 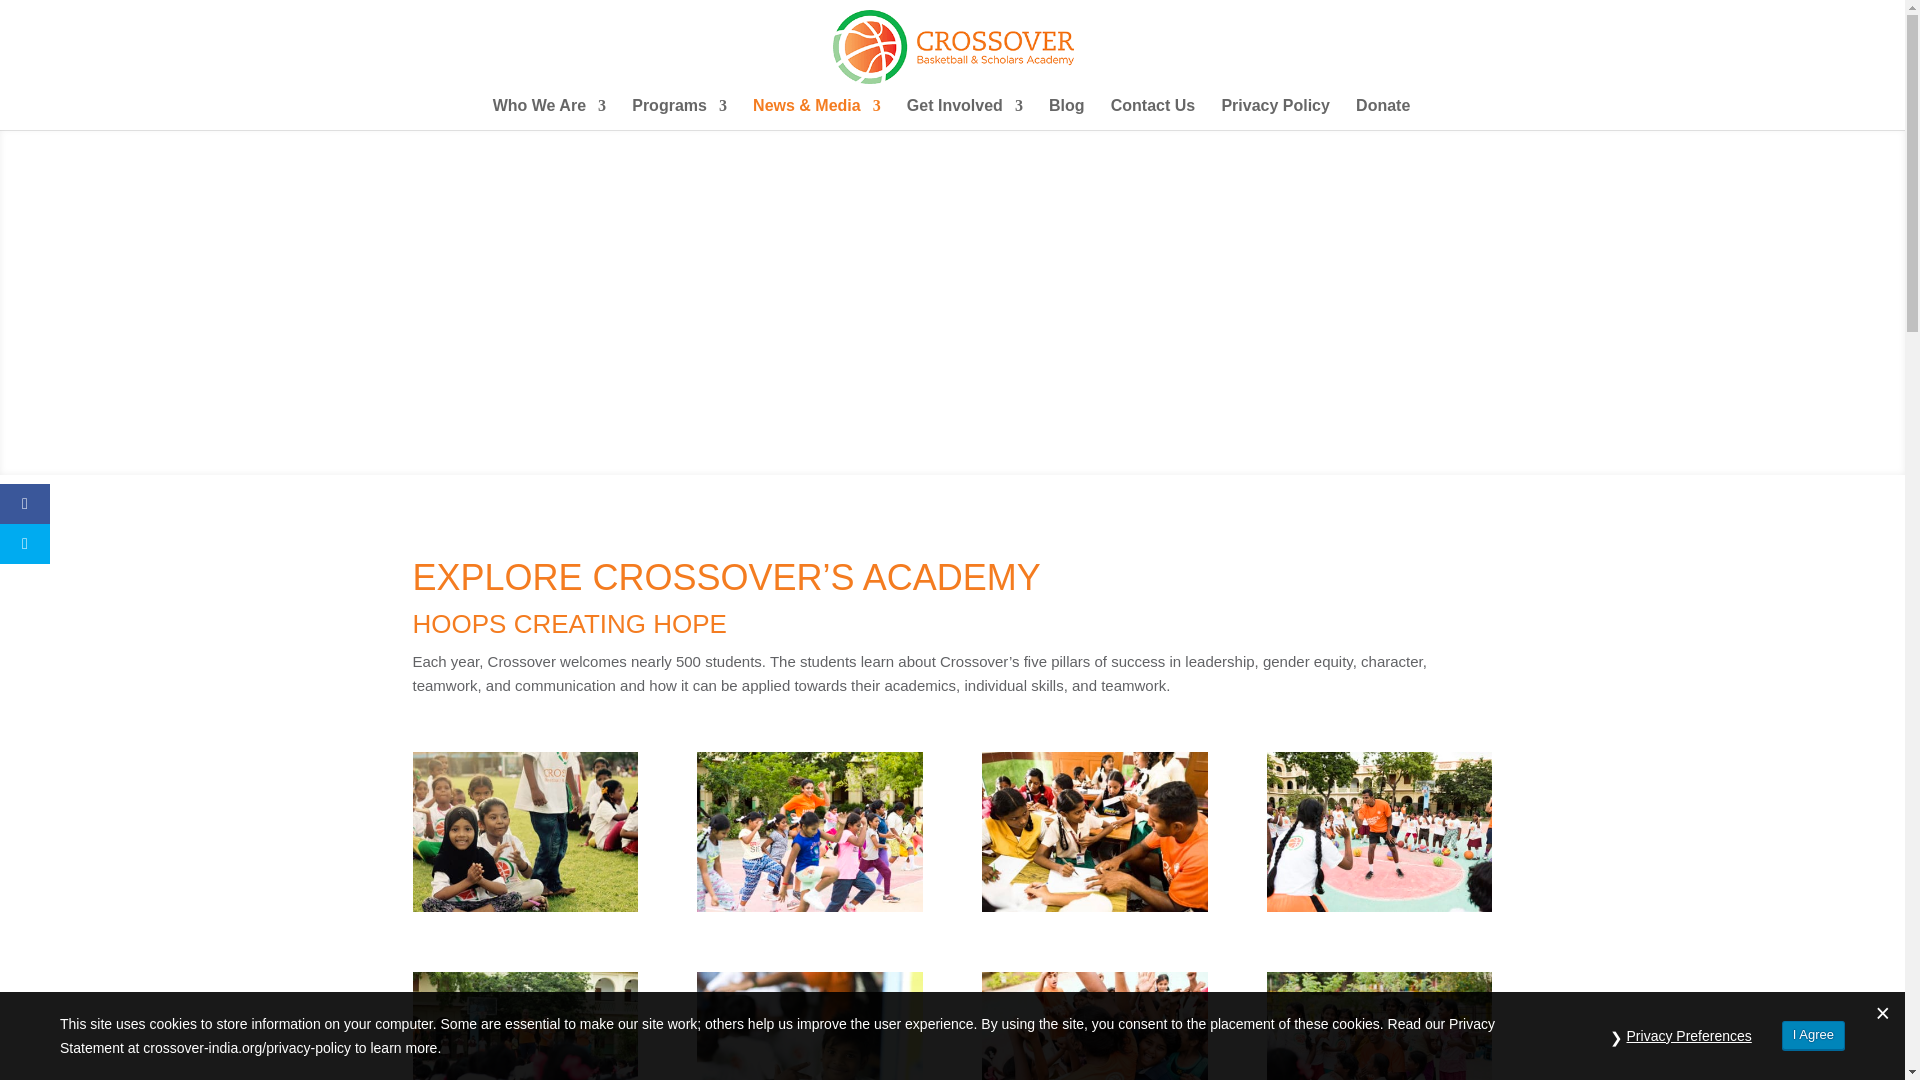 I want to click on Privacy Policy, so click(x=1276, y=114).